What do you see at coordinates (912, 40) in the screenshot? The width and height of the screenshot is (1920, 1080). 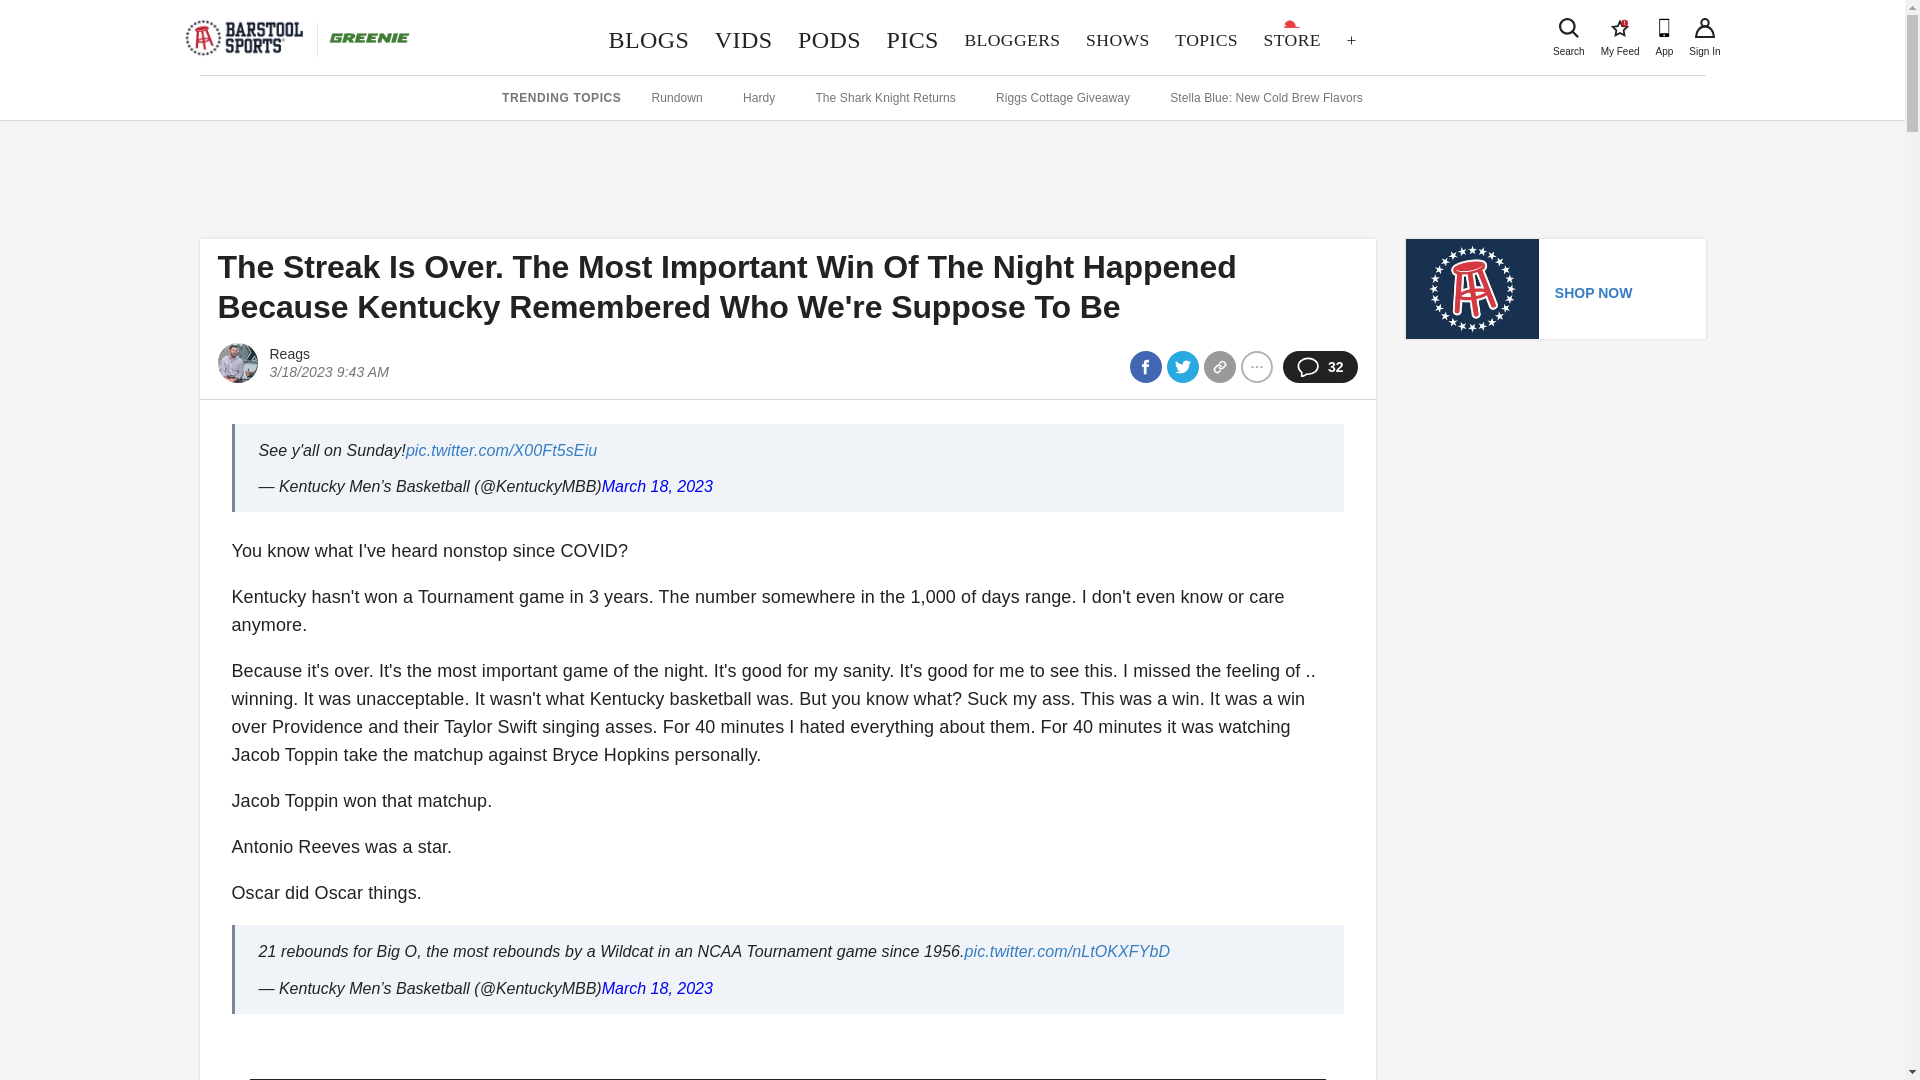 I see `Search` at bounding box center [912, 40].